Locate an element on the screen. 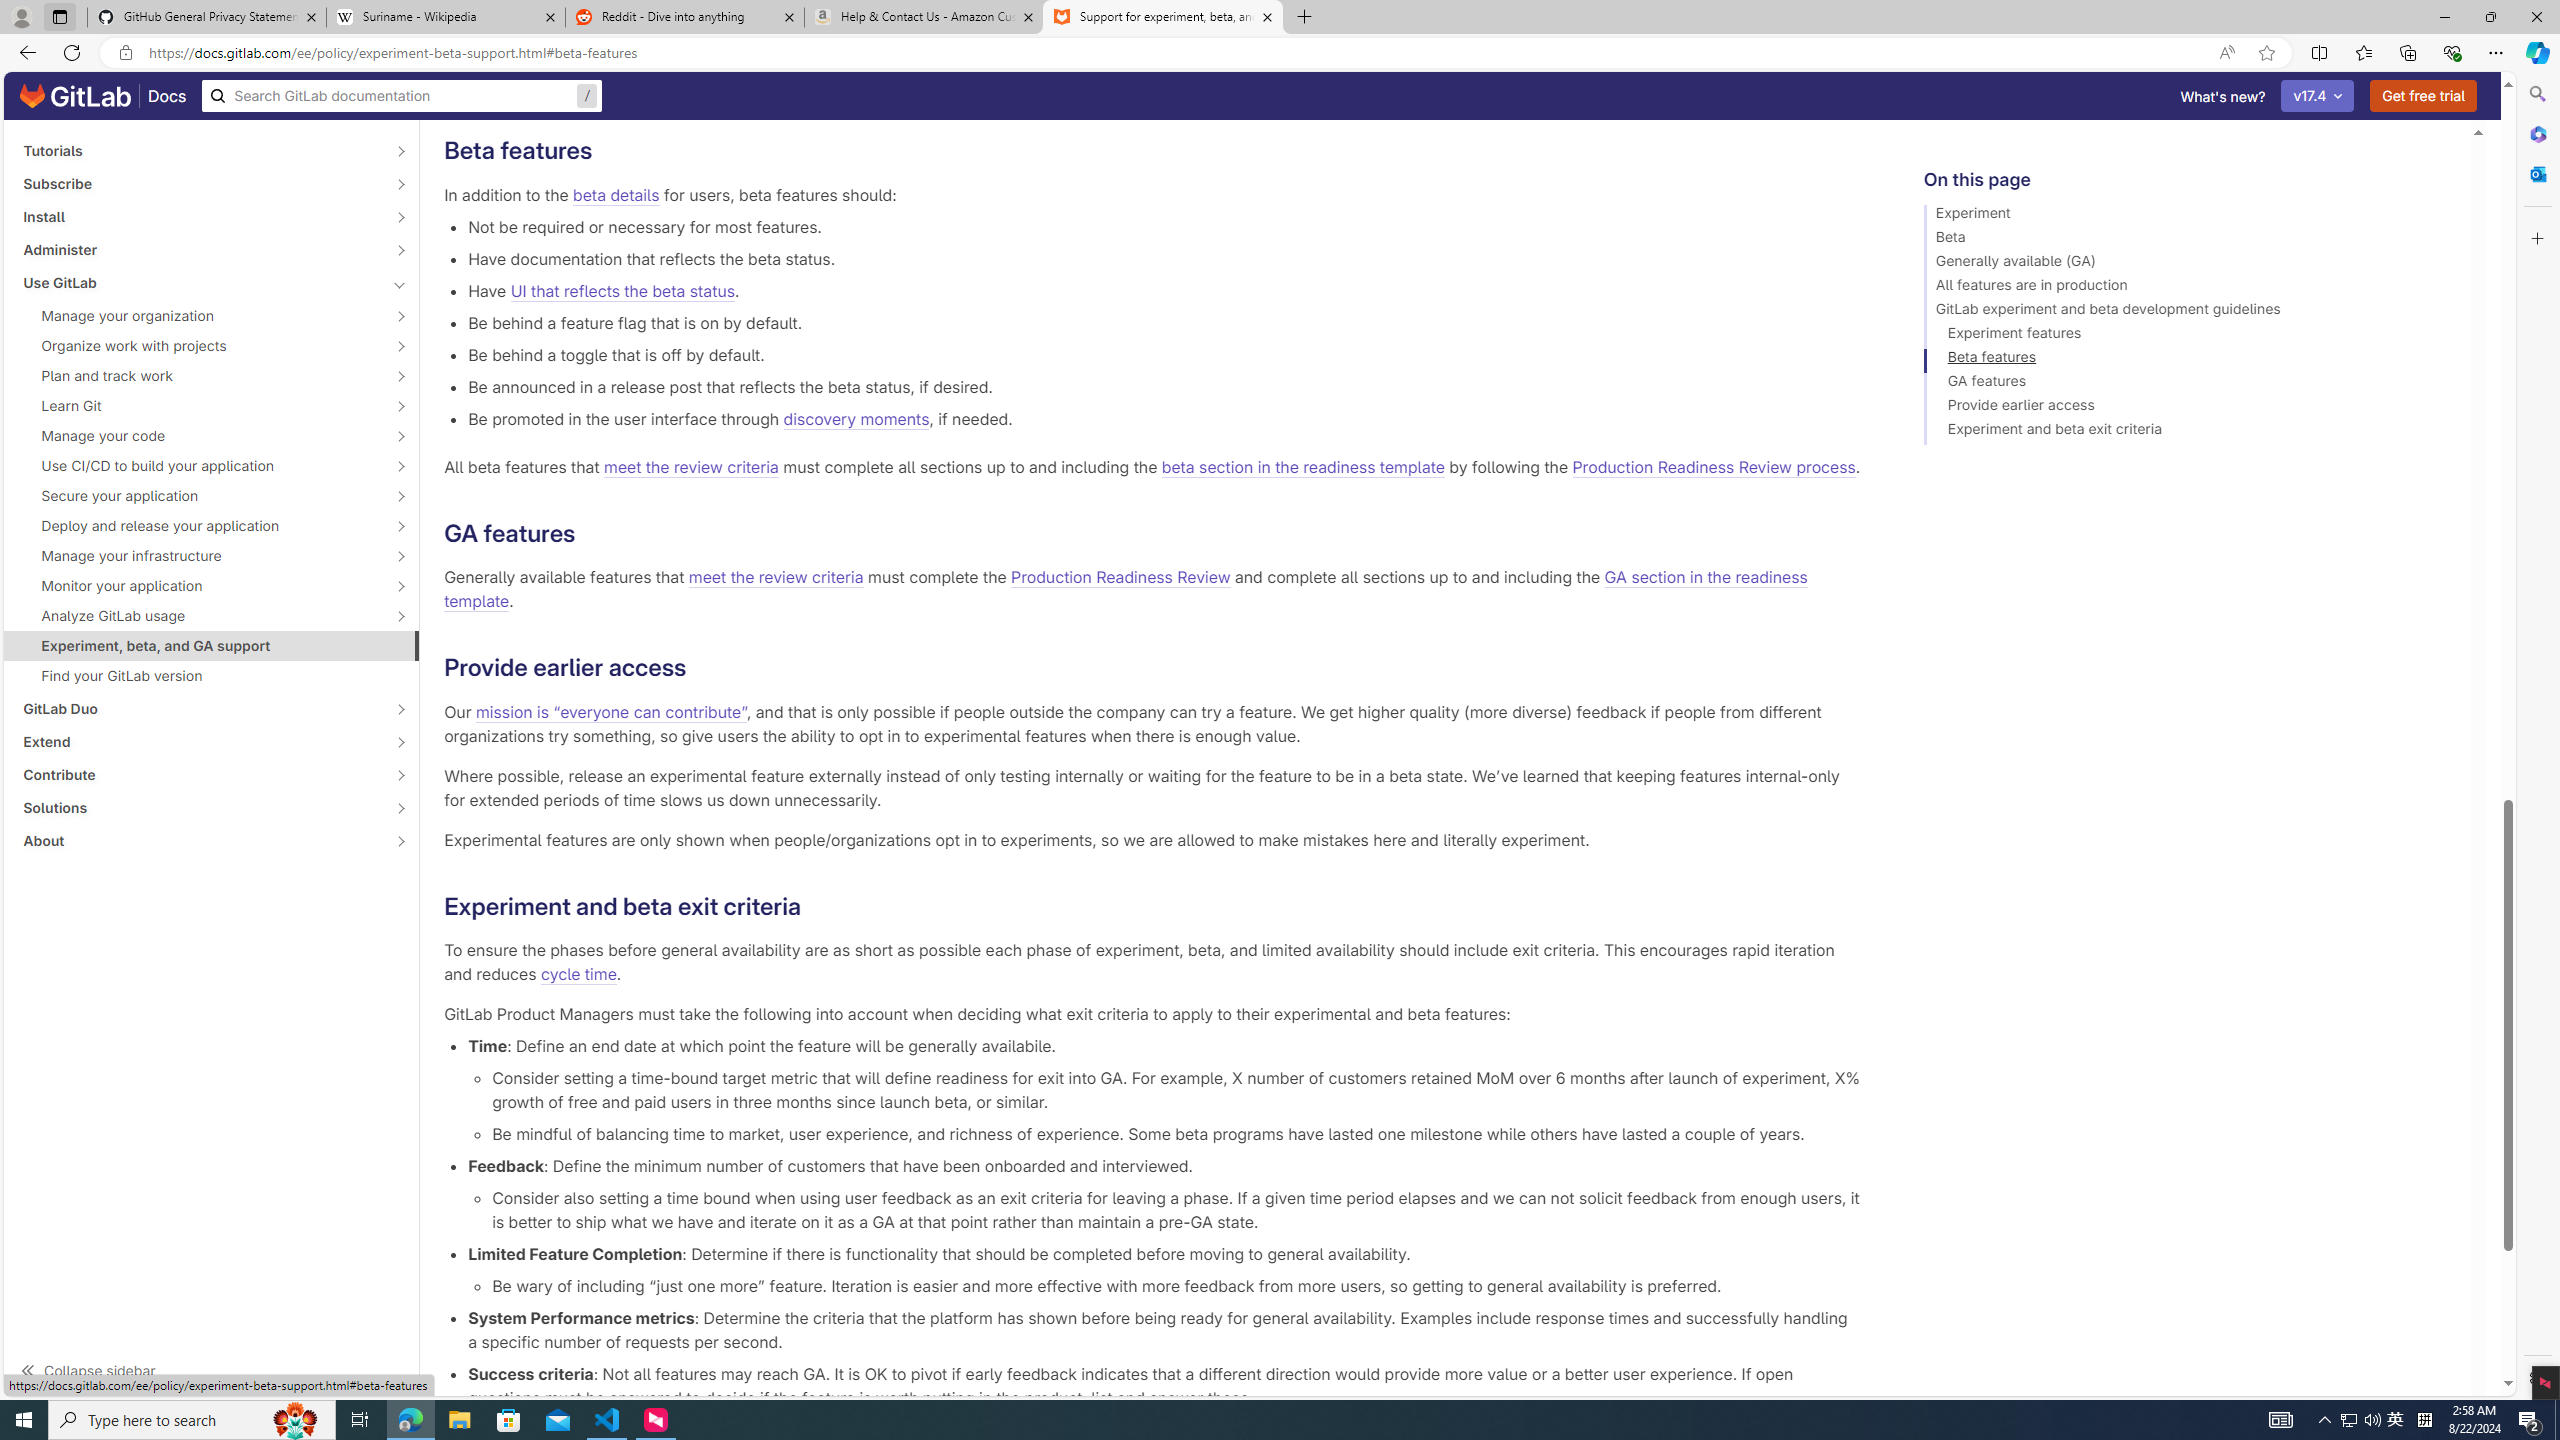 The image size is (2560, 1440). Beta is located at coordinates (2188, 240).